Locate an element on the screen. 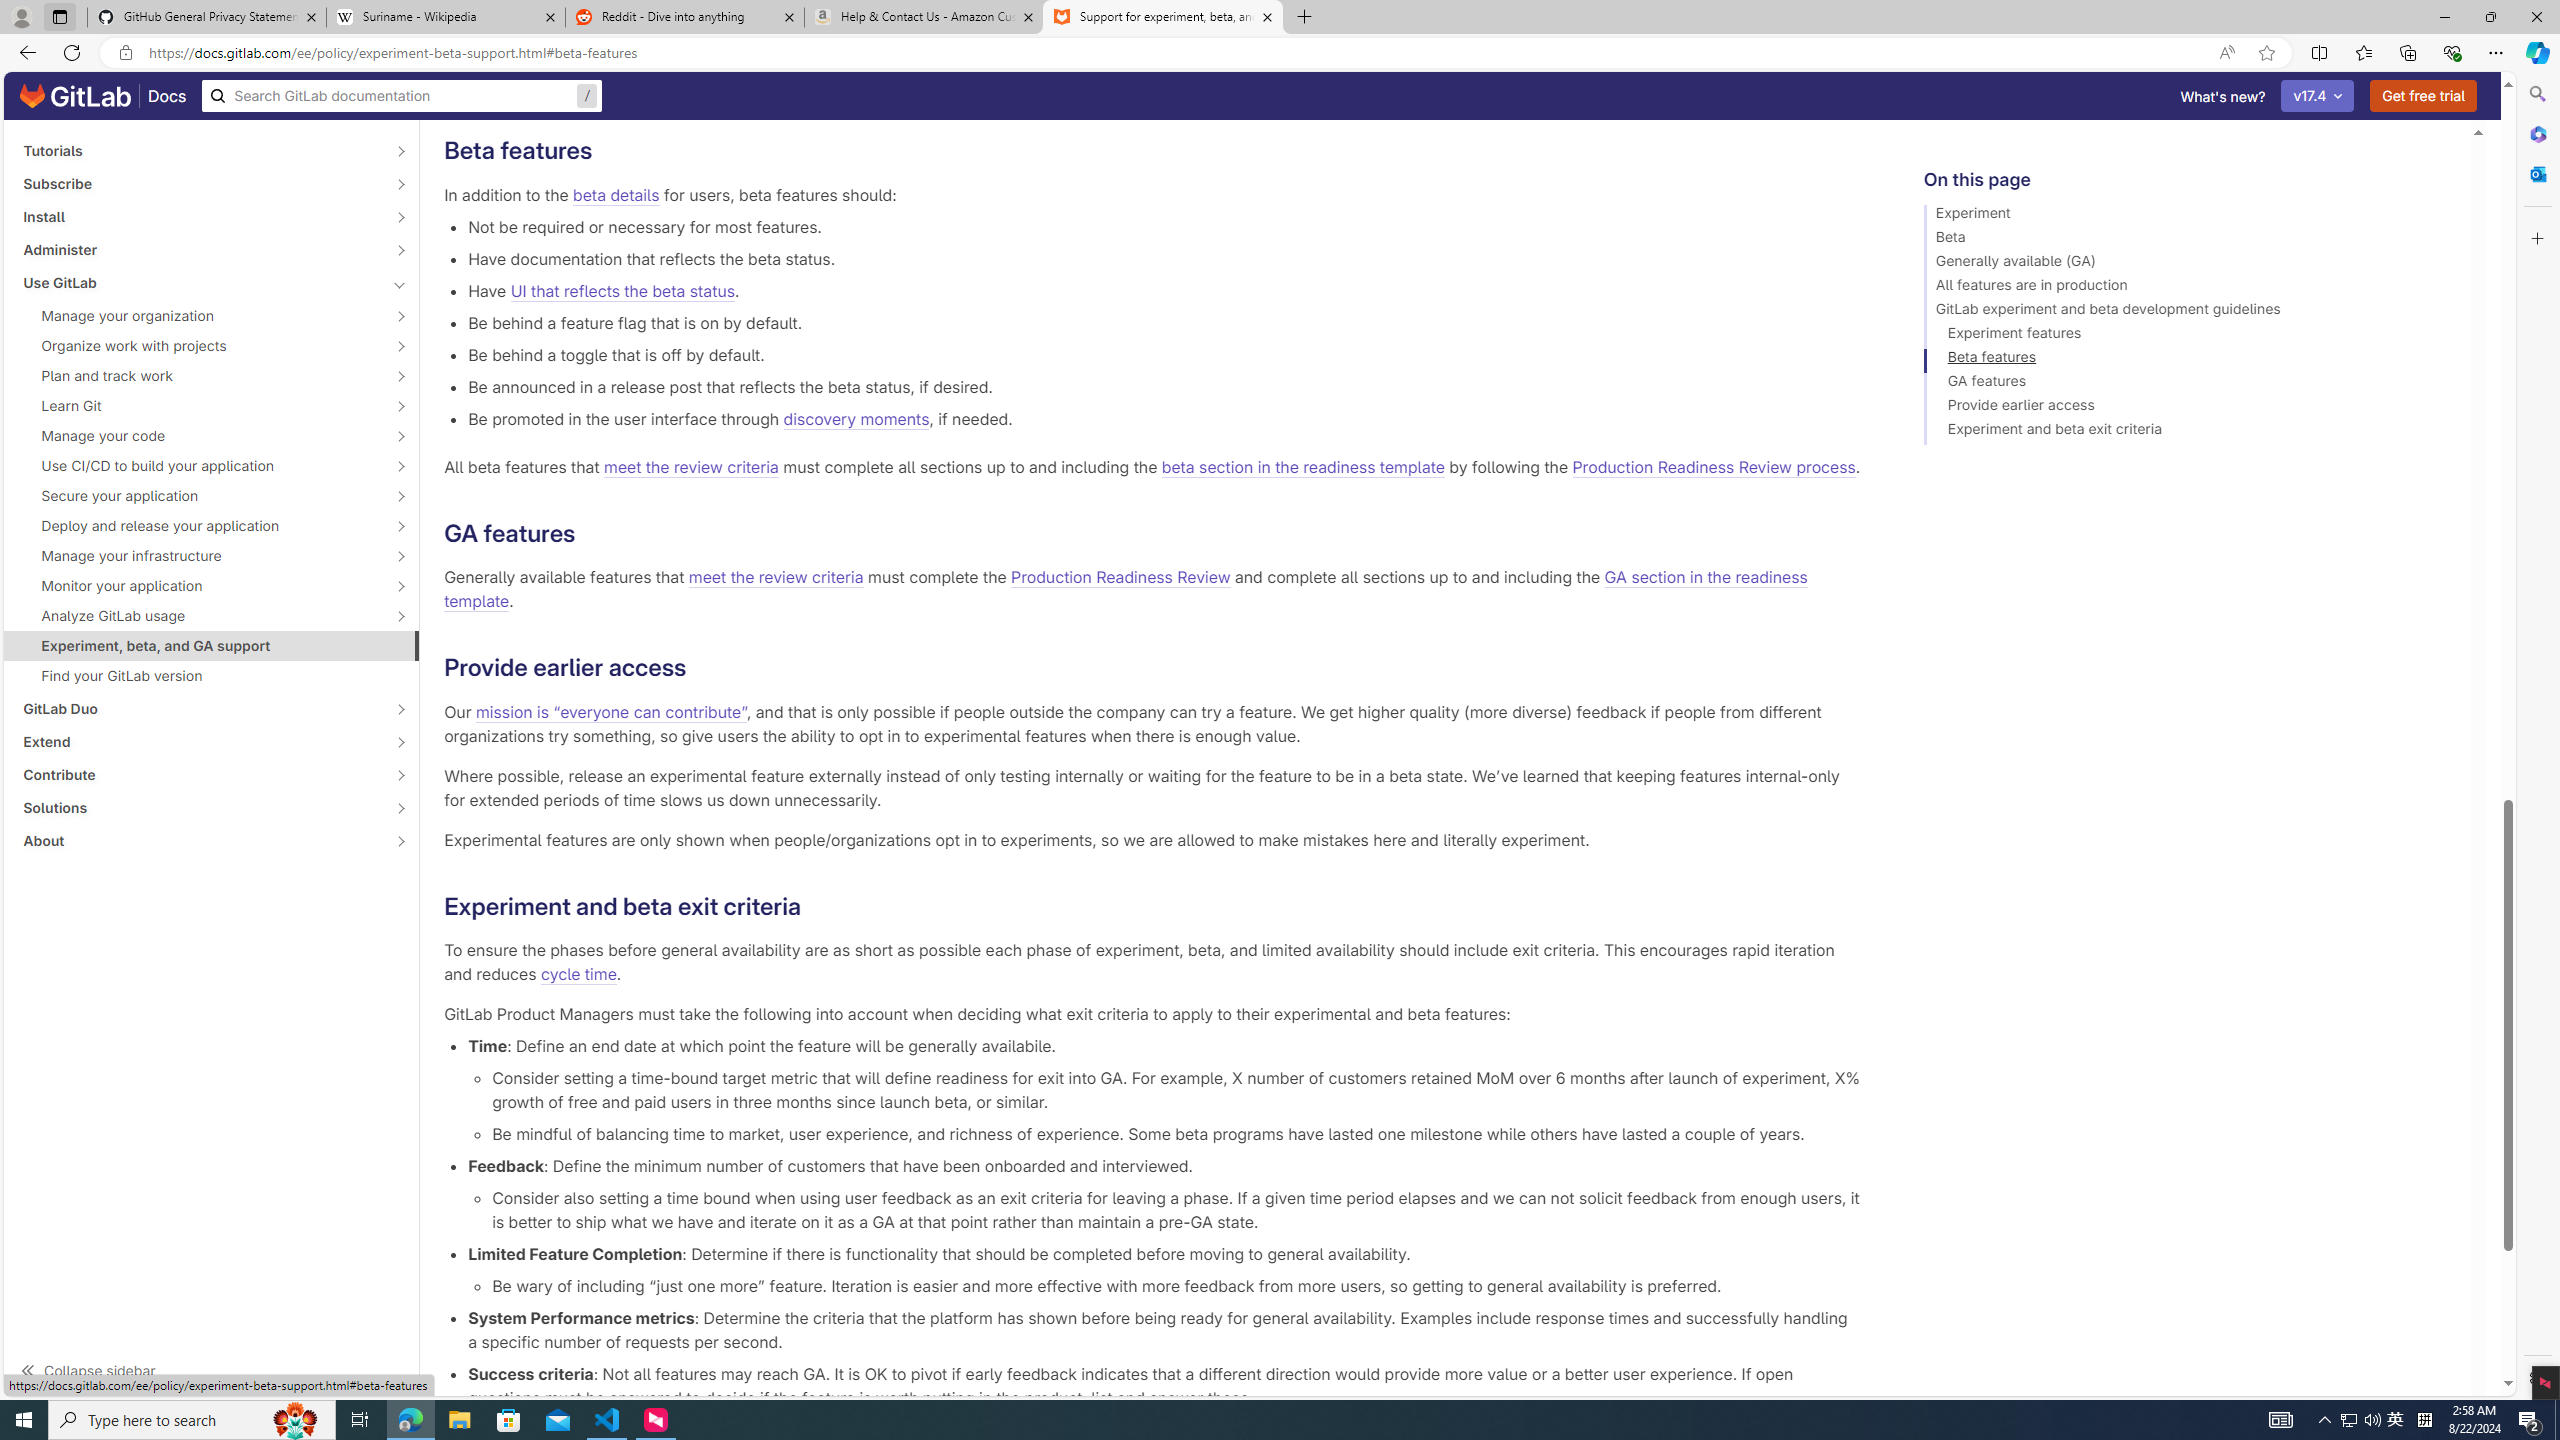 The image size is (2560, 1440). Beta is located at coordinates (2188, 240).